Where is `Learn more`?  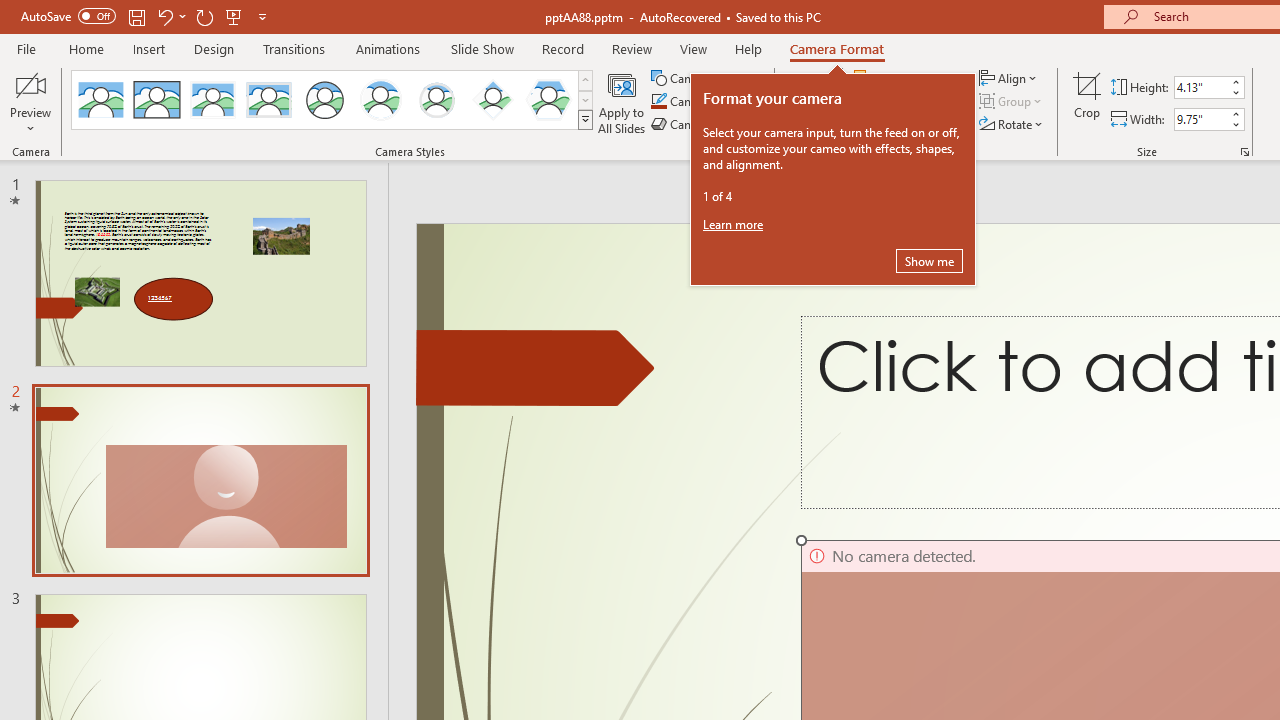 Learn more is located at coordinates (734, 224).